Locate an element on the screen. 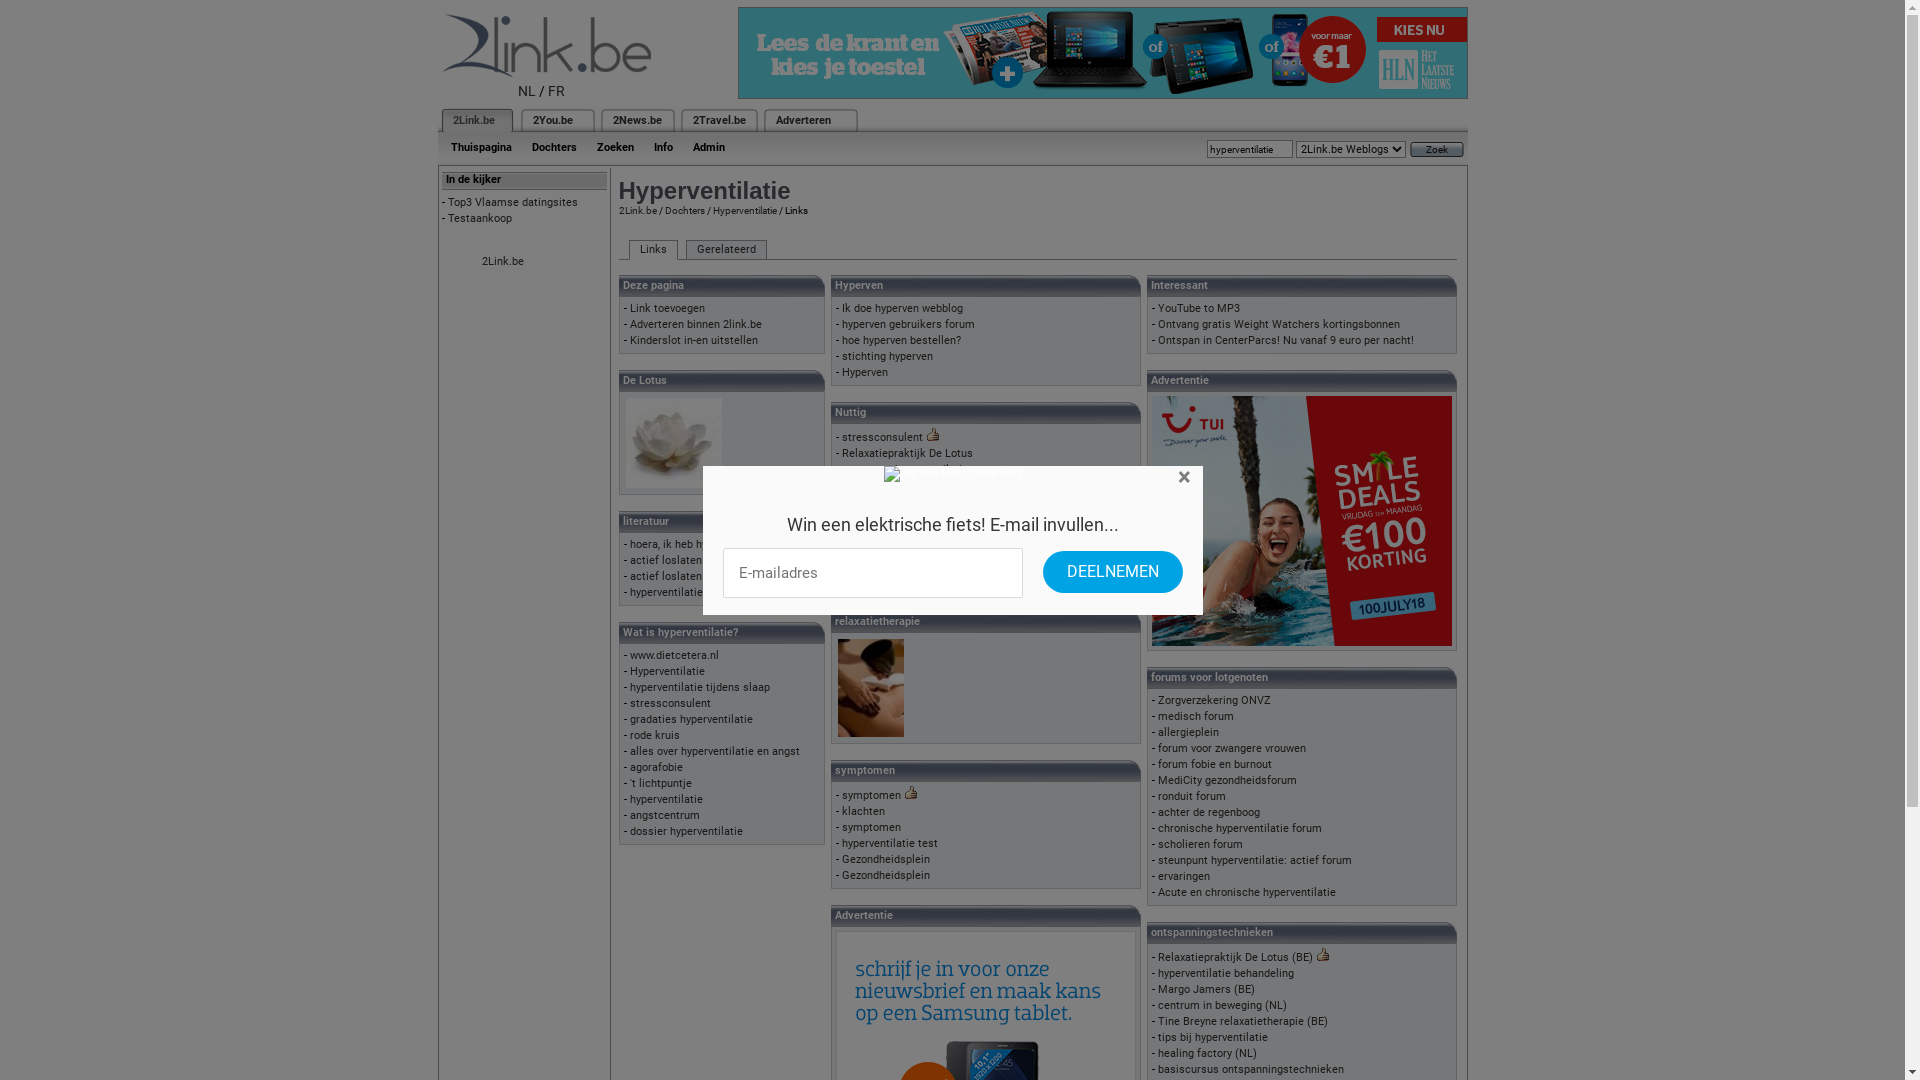  2Link.be is located at coordinates (637, 210).